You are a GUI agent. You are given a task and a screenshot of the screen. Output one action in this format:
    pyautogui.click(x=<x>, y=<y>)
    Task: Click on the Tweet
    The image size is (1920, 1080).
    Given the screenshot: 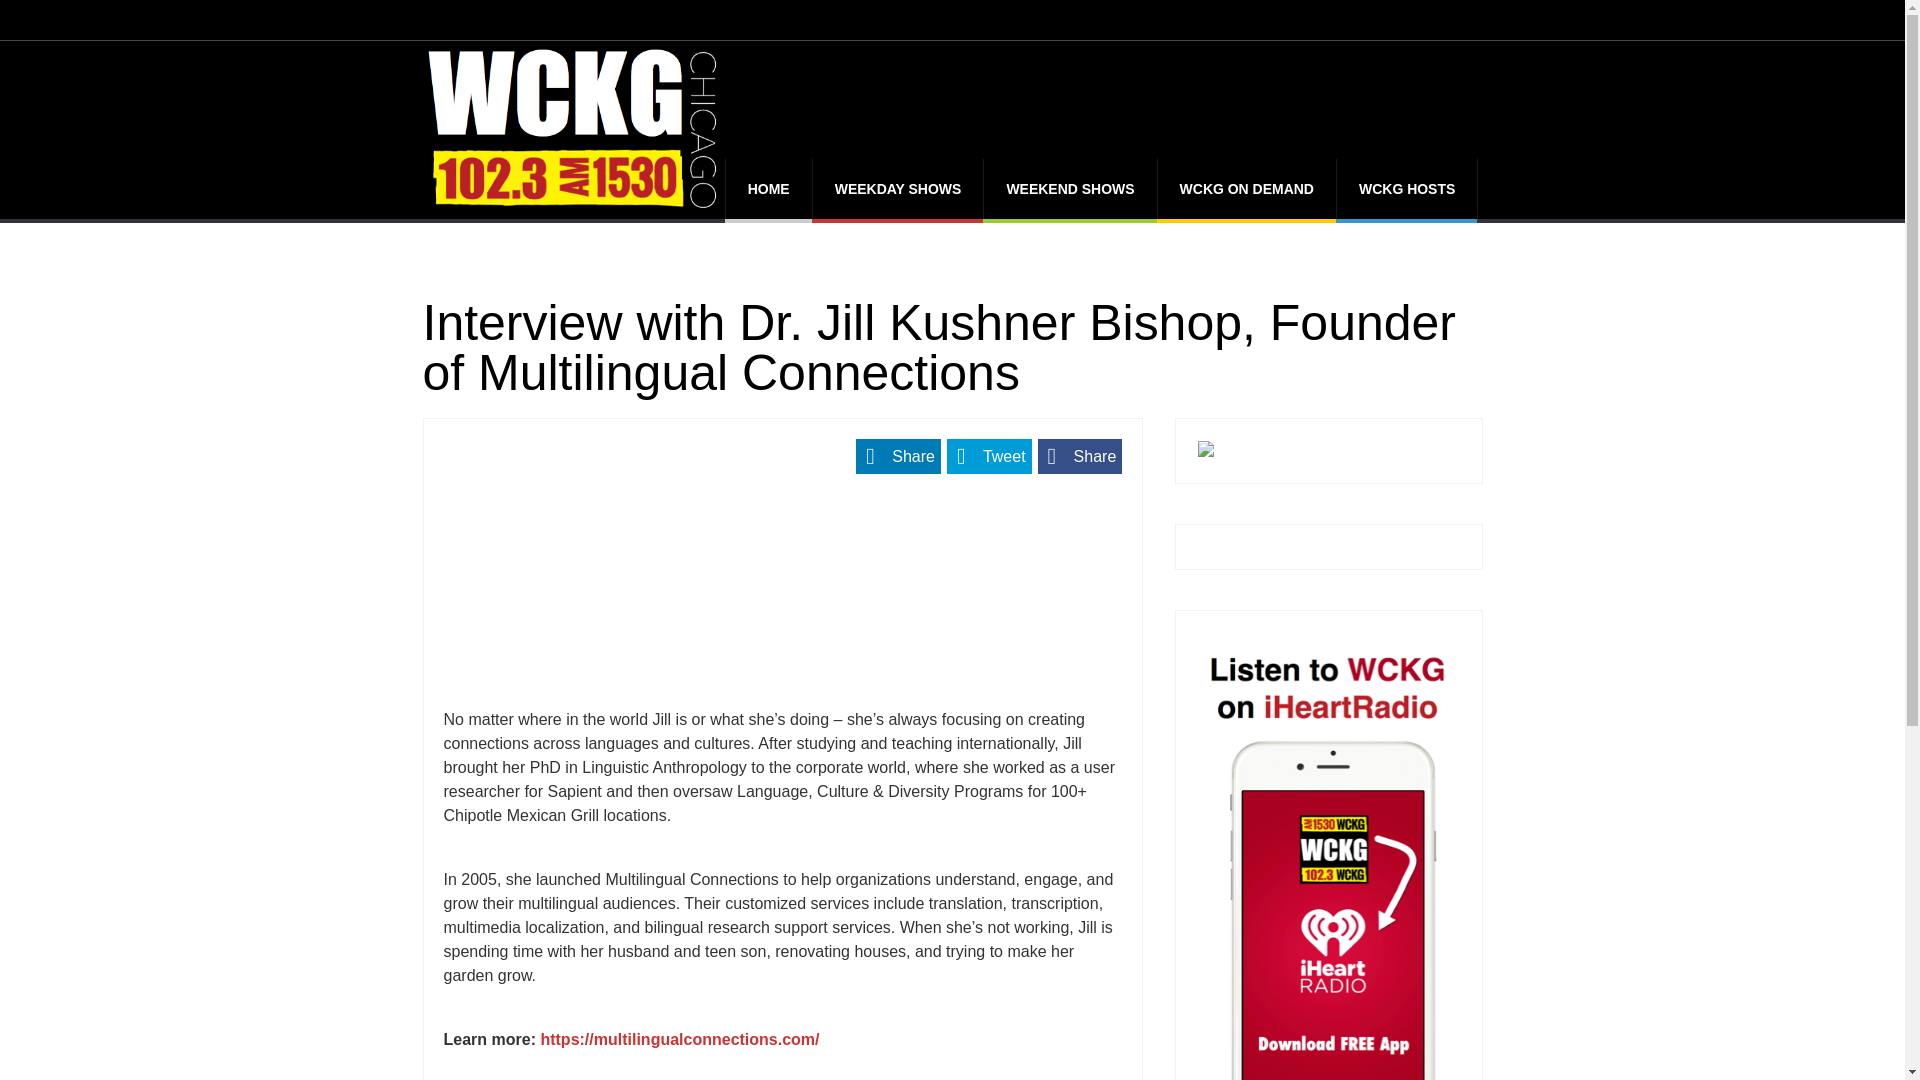 What is the action you would take?
    pyautogui.click(x=989, y=456)
    